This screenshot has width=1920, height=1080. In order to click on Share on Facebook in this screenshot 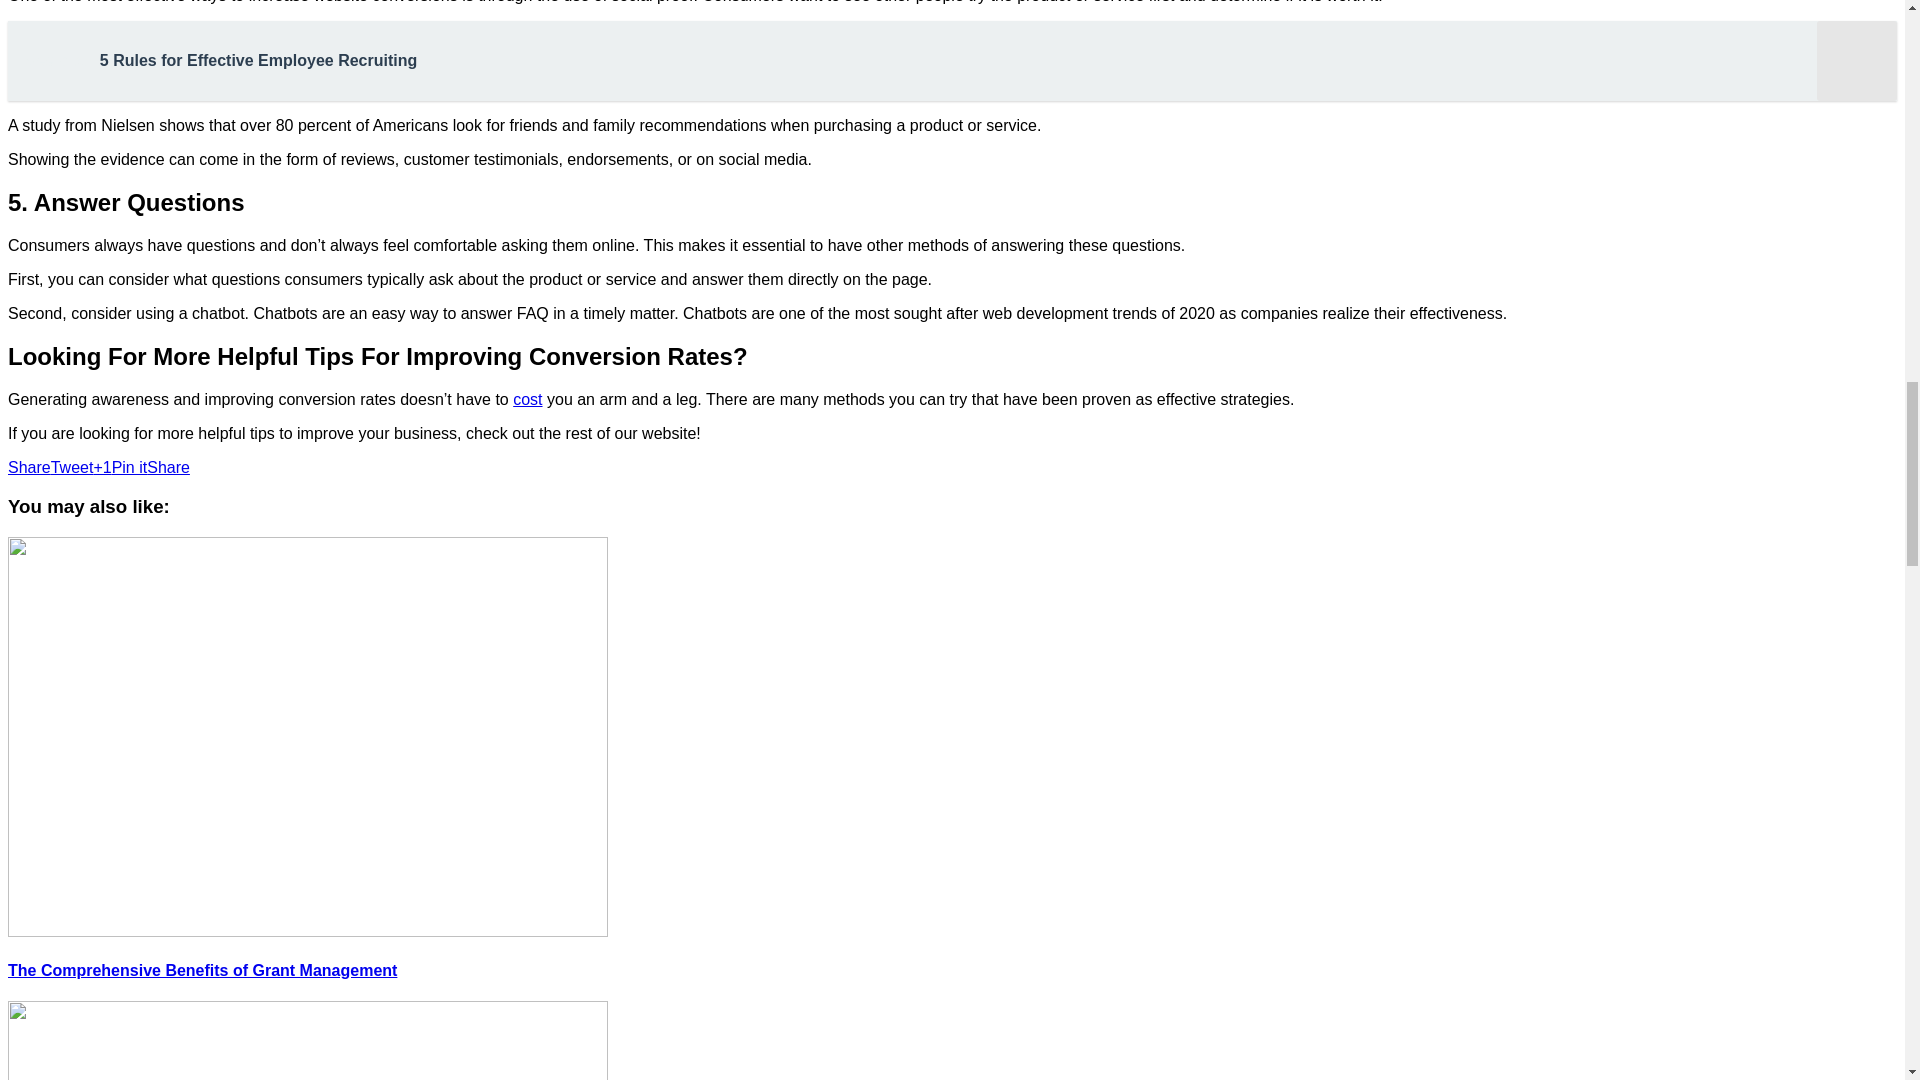, I will do `click(29, 468)`.